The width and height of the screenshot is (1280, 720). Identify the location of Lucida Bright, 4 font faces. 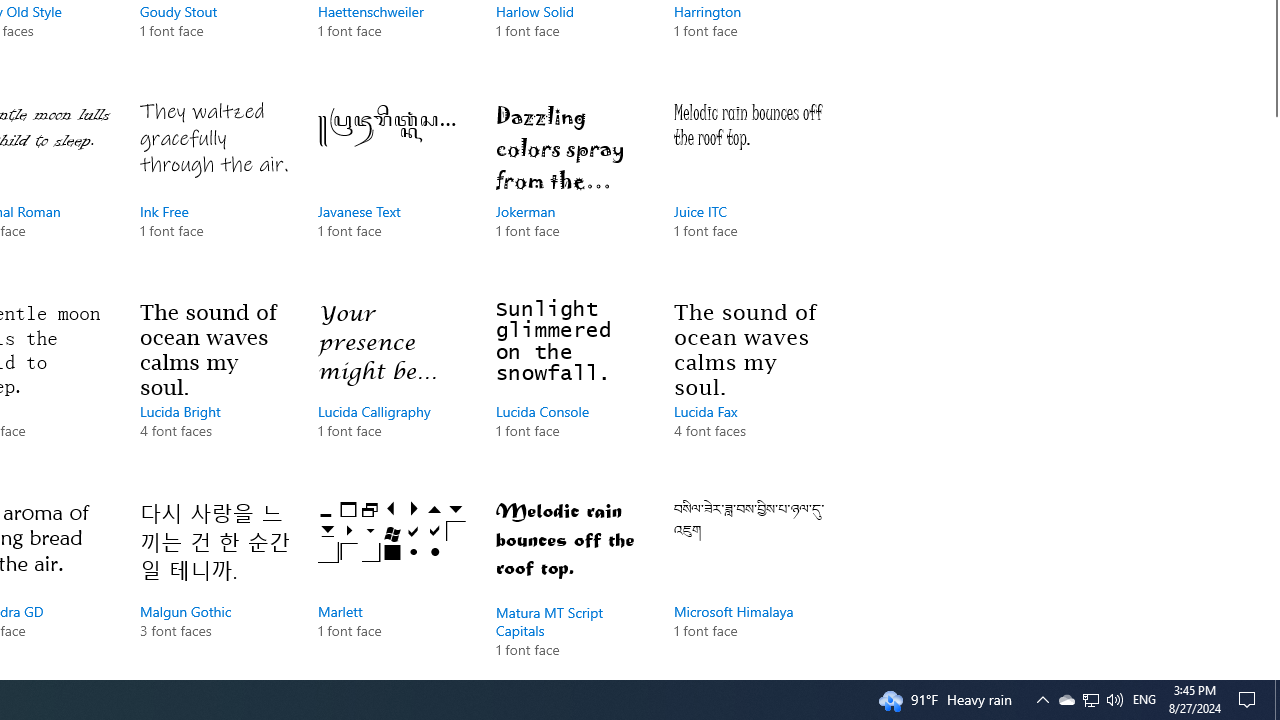
(214, 390).